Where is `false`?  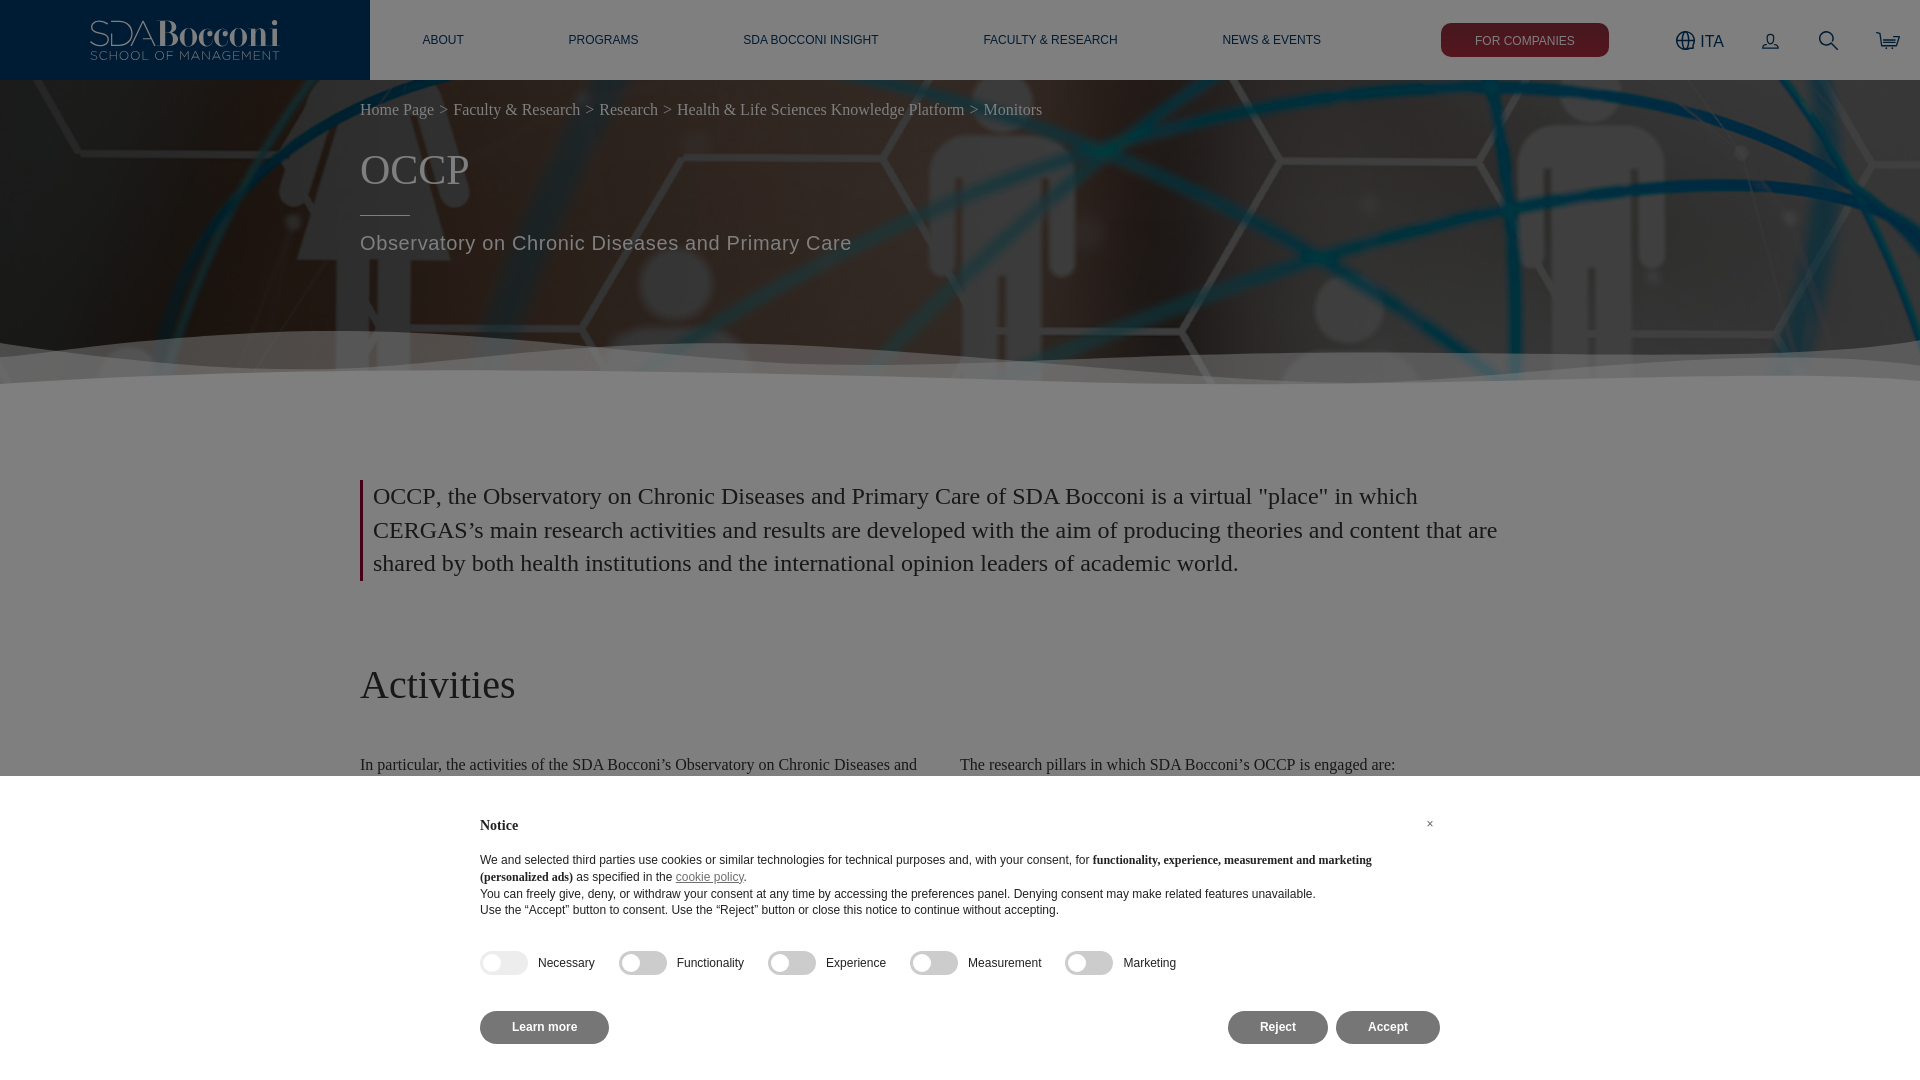 false is located at coordinates (792, 963).